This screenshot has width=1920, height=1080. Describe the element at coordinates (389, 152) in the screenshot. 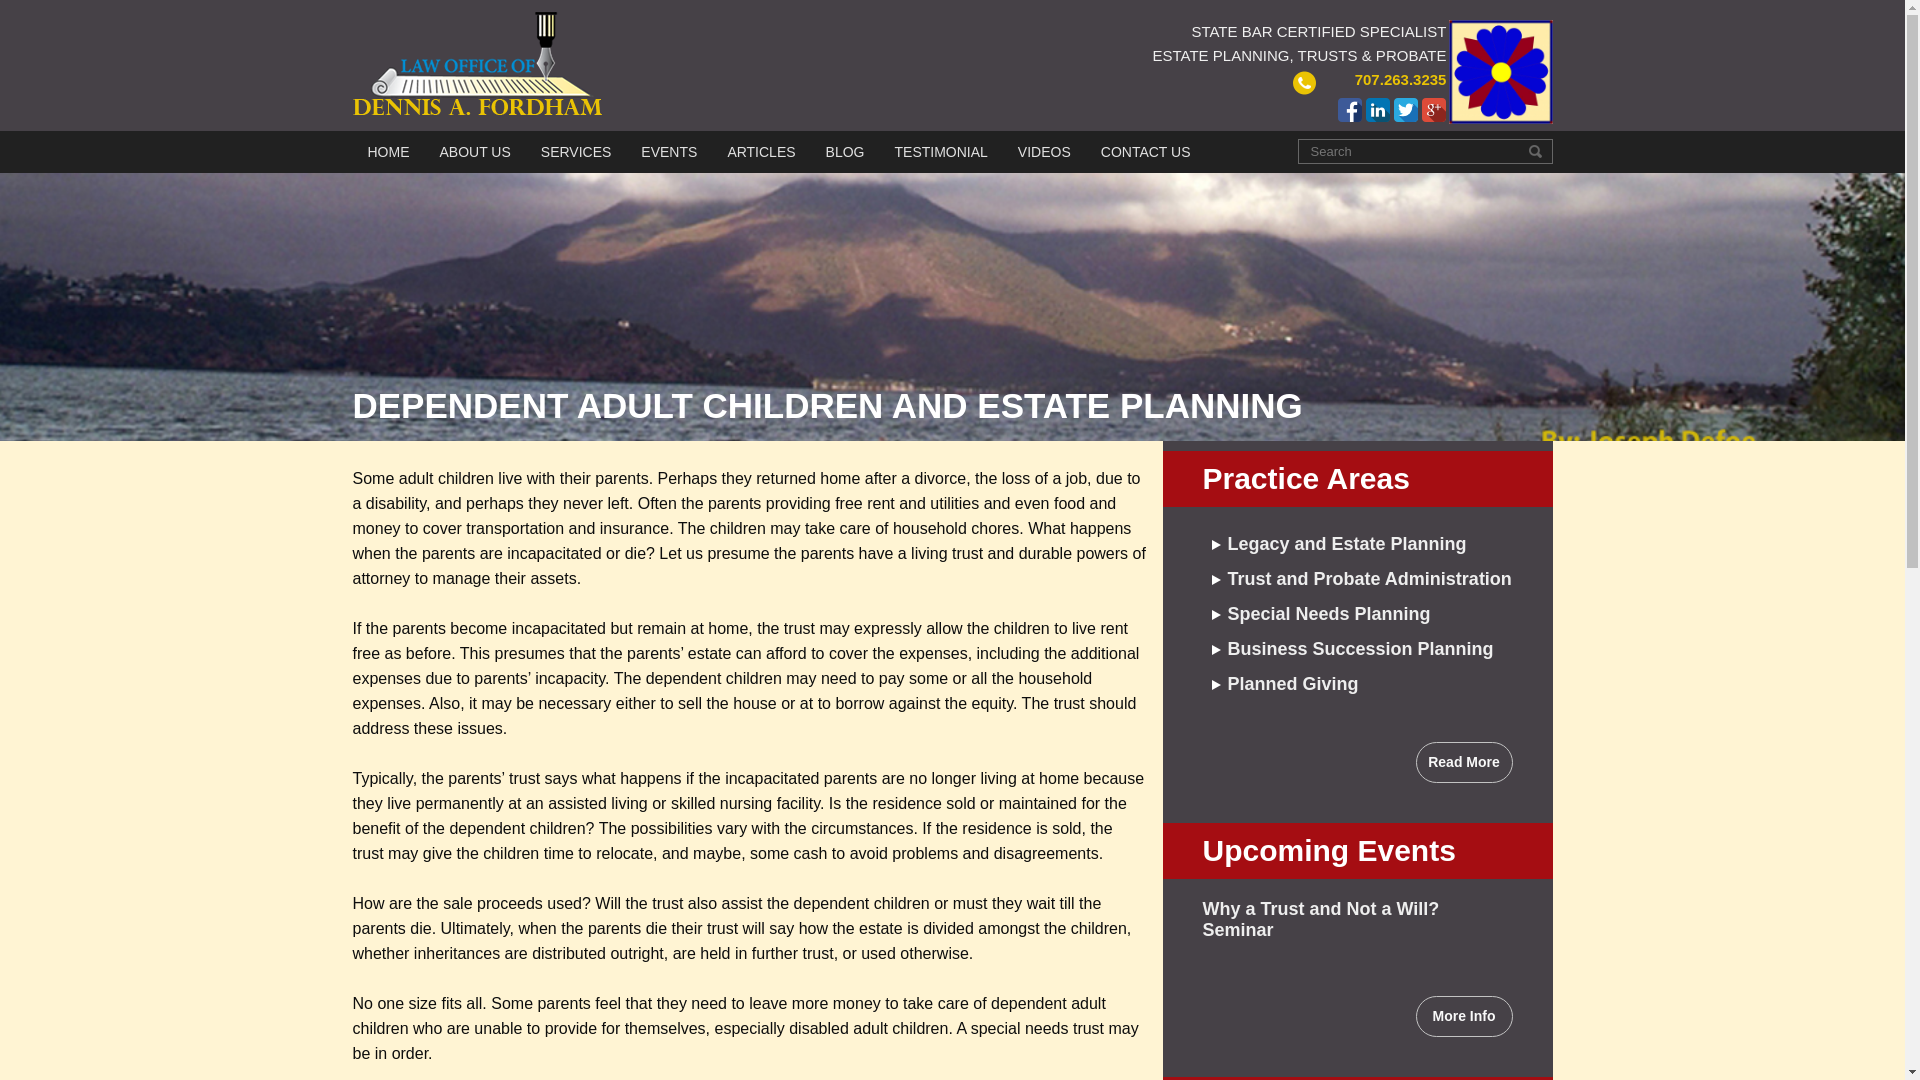

I see `HOME` at that location.